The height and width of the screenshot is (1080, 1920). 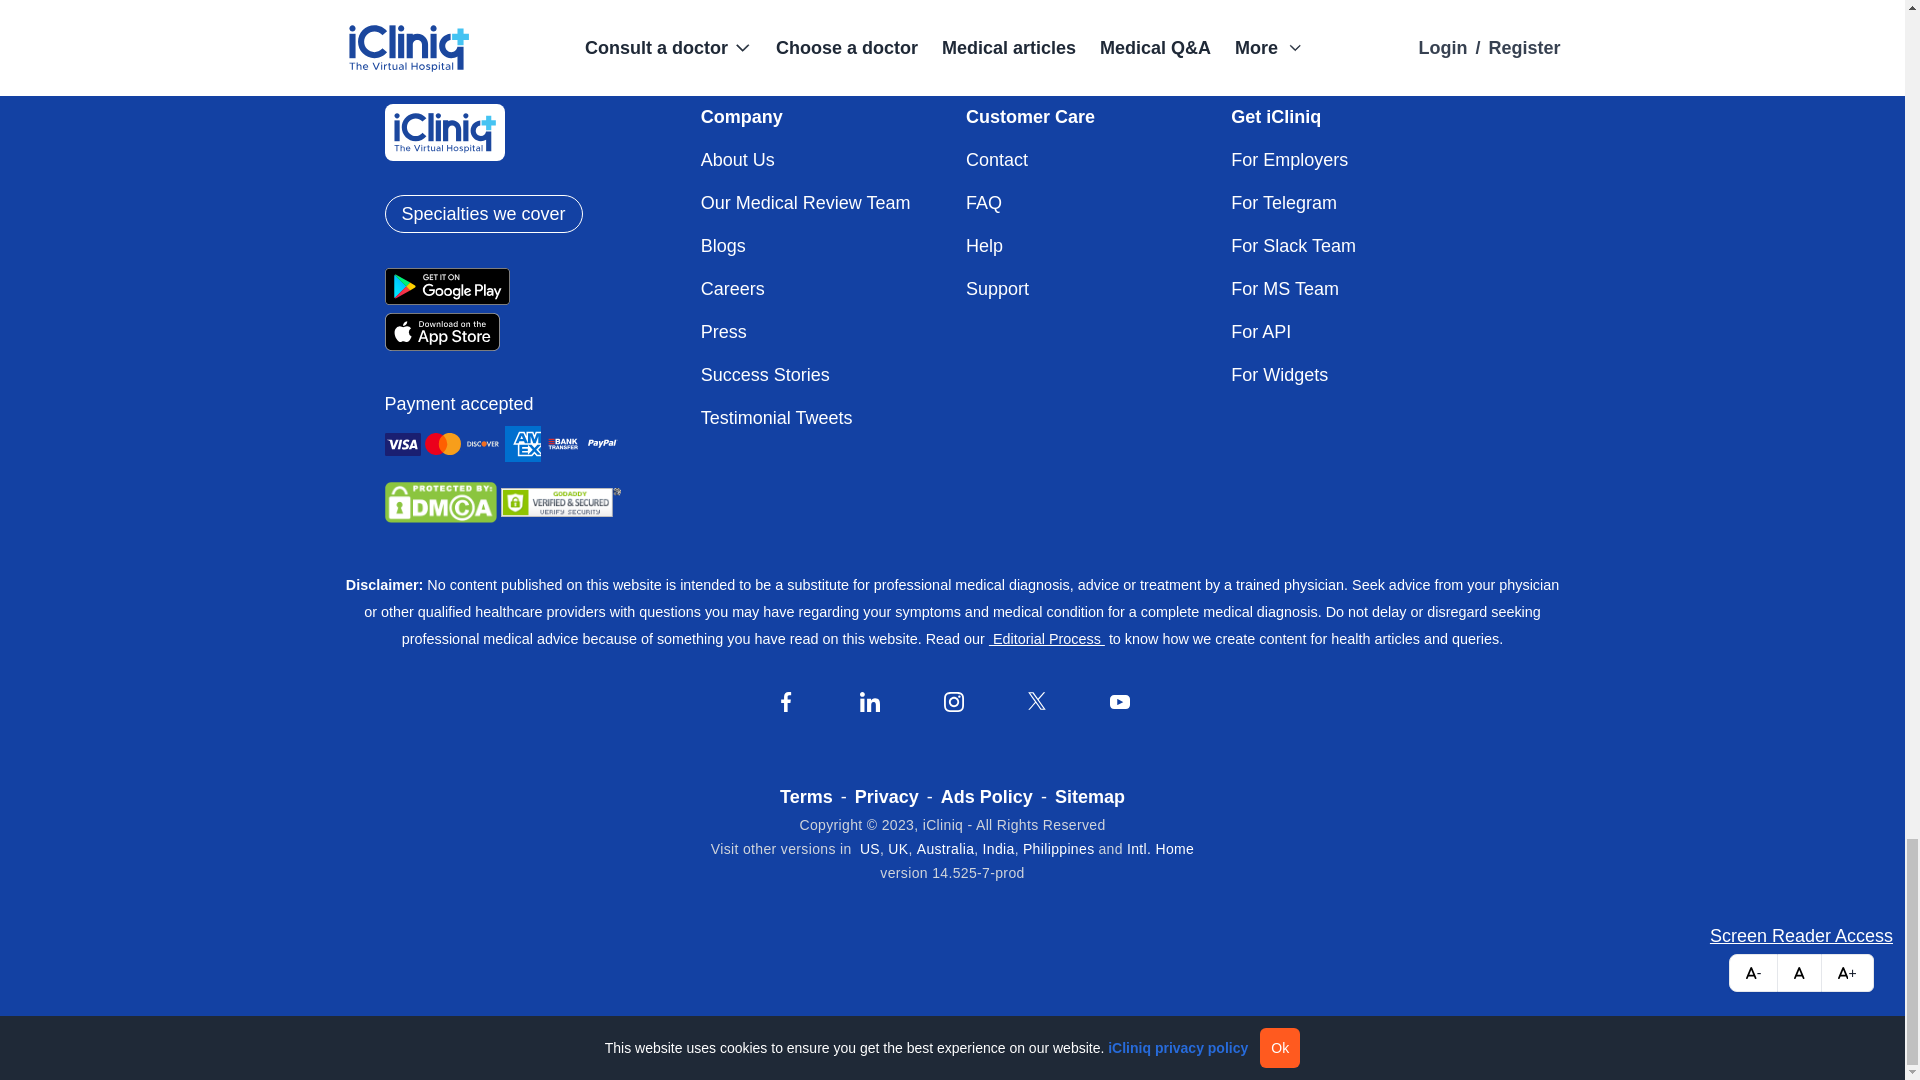 What do you see at coordinates (786, 702) in the screenshot?
I see `facebook` at bounding box center [786, 702].